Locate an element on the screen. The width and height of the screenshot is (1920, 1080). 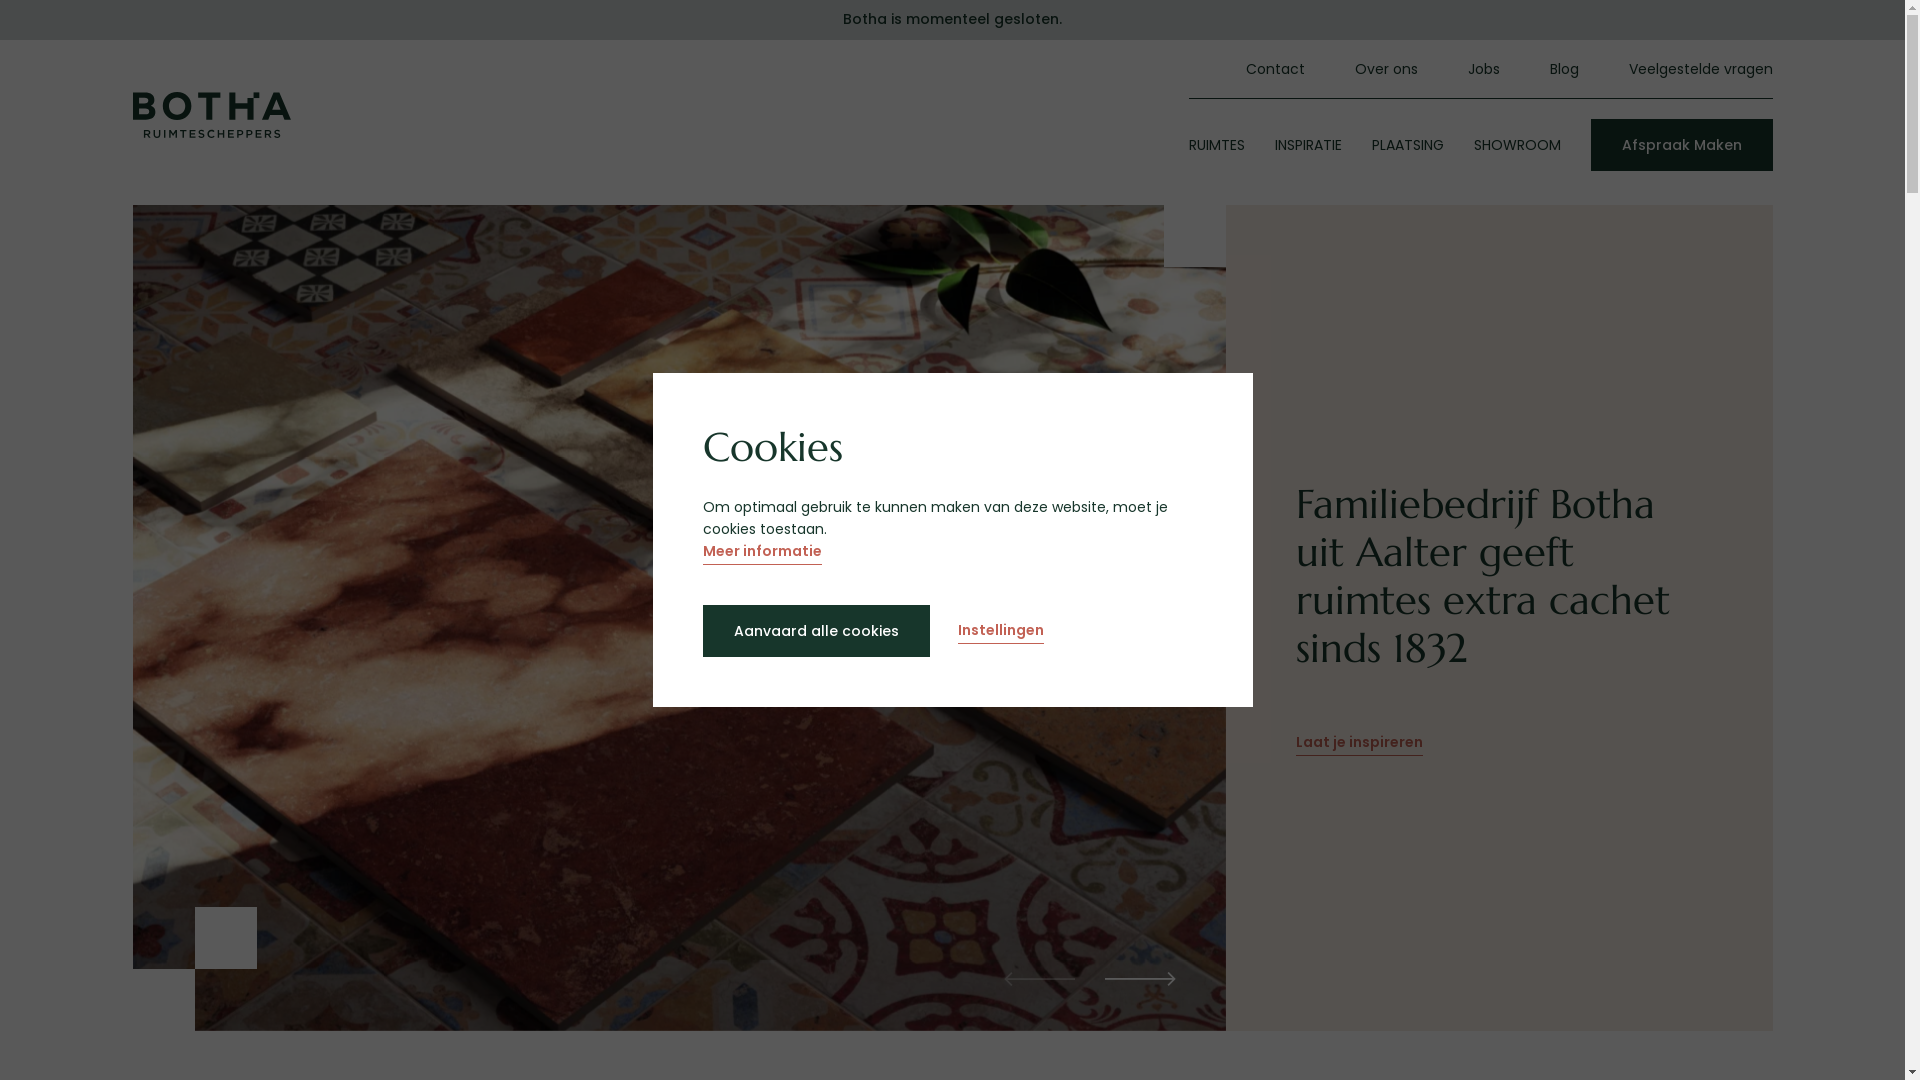
SHOWROOM is located at coordinates (1518, 145).